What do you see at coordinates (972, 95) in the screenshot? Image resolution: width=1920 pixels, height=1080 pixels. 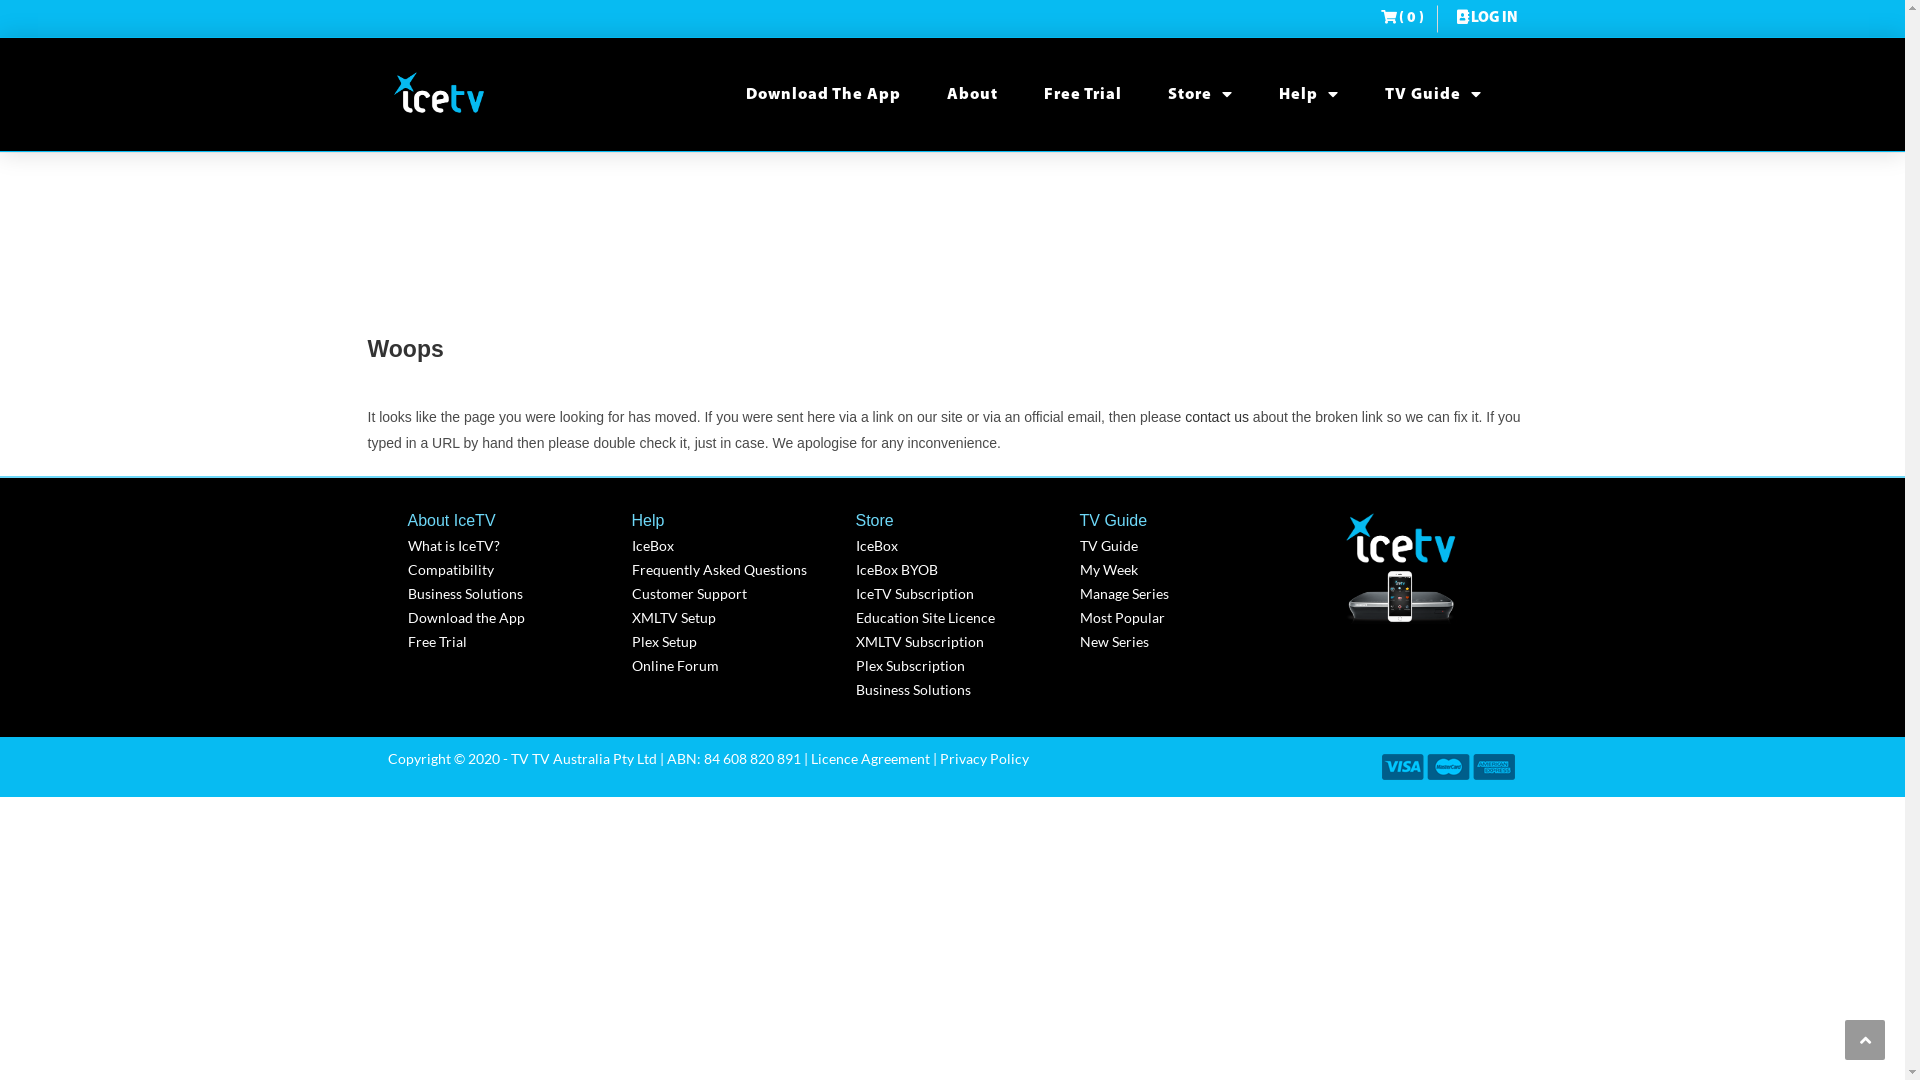 I see `About` at bounding box center [972, 95].